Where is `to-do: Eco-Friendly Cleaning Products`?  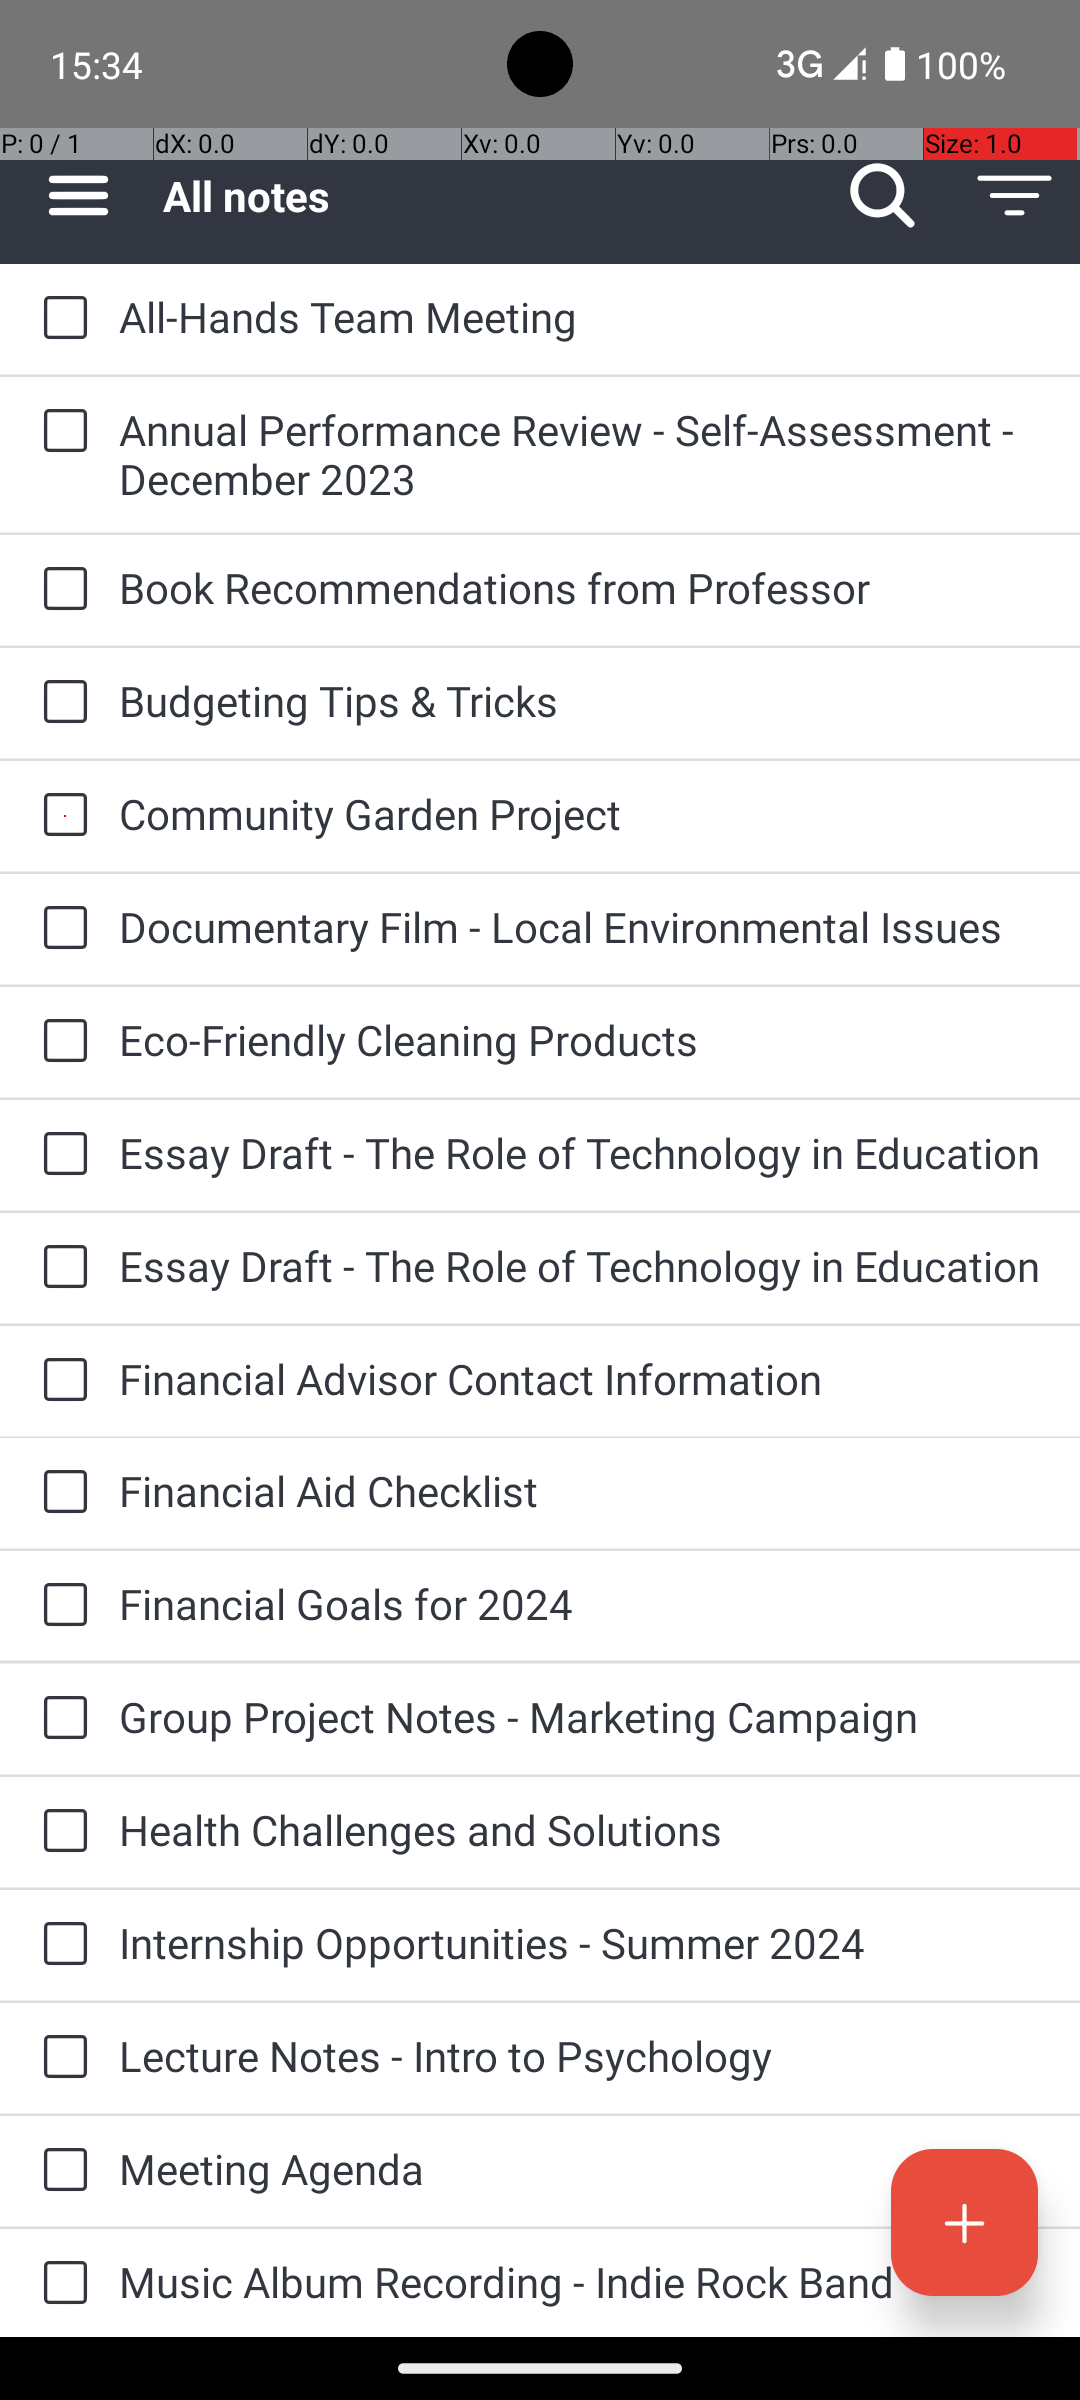
to-do: Eco-Friendly Cleaning Products is located at coordinates (60, 1042).